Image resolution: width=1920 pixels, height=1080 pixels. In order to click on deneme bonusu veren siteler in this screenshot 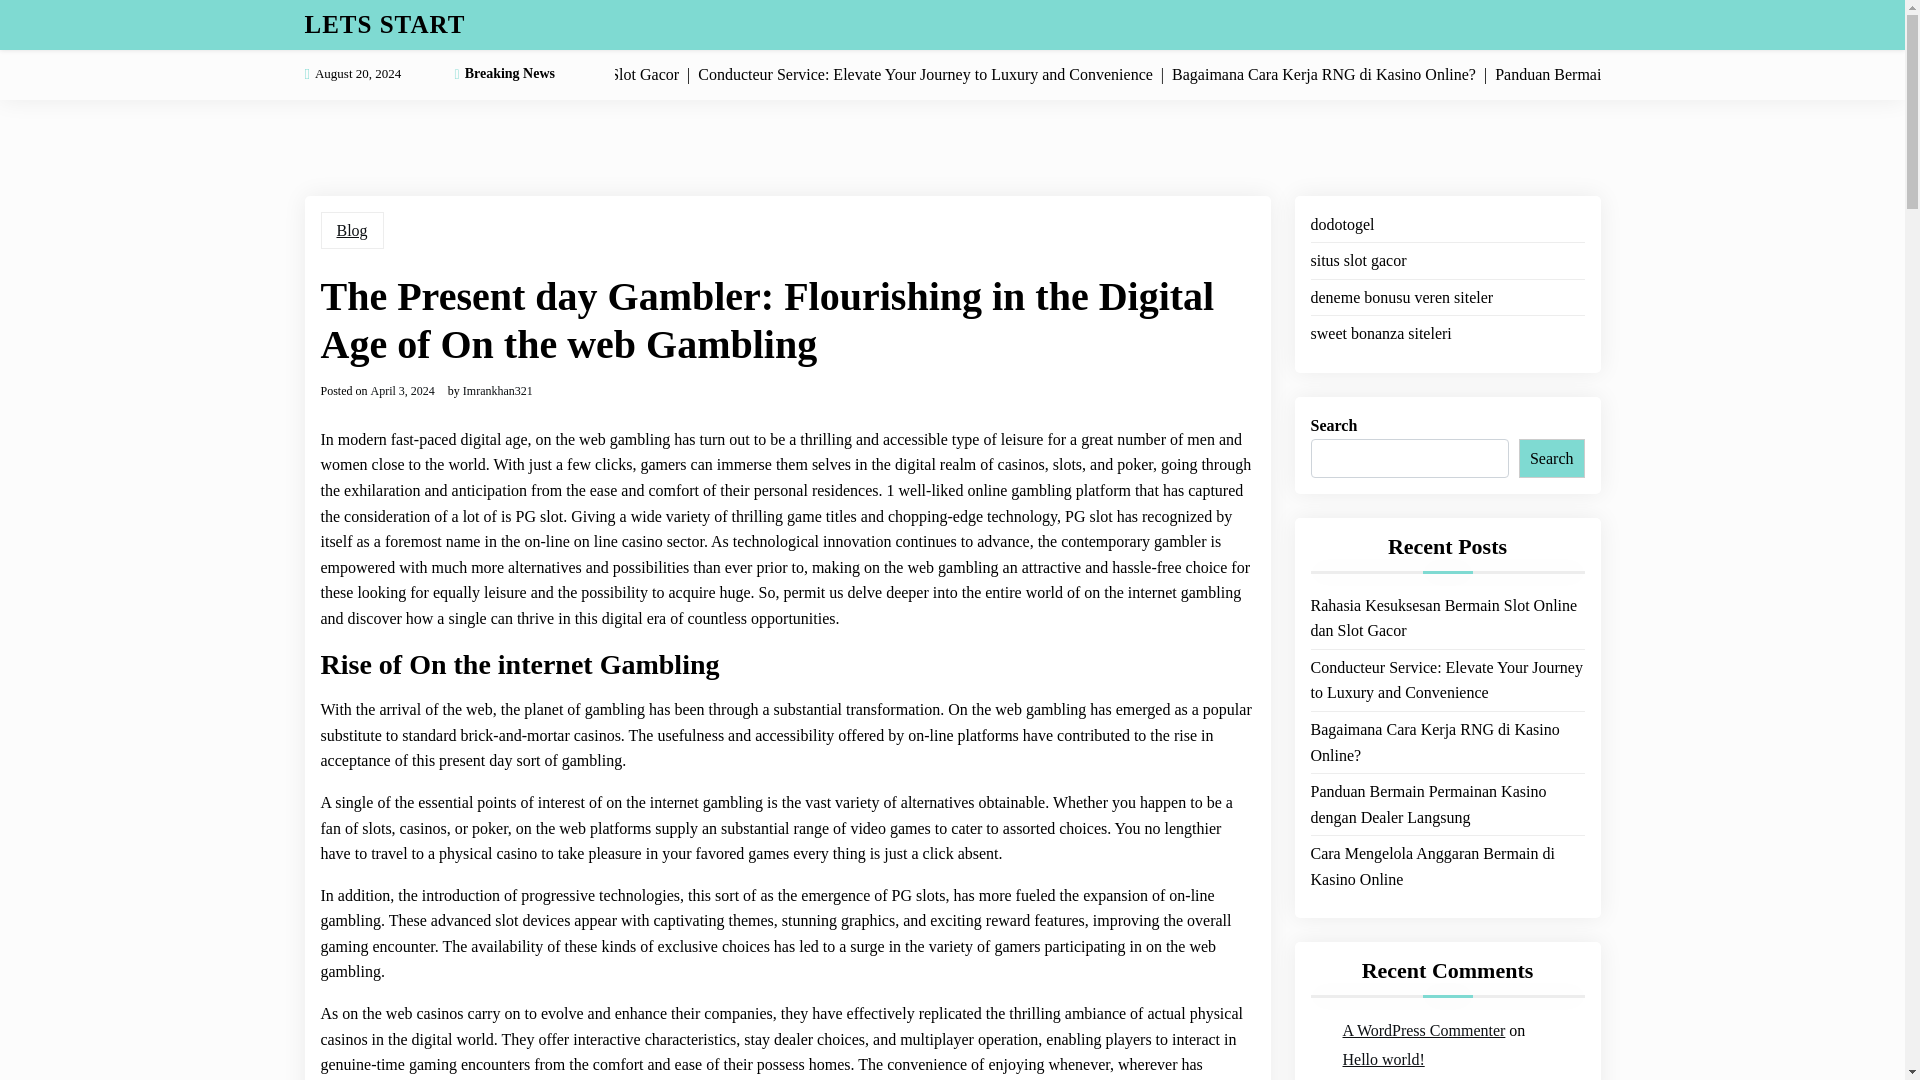, I will do `click(1401, 298)`.